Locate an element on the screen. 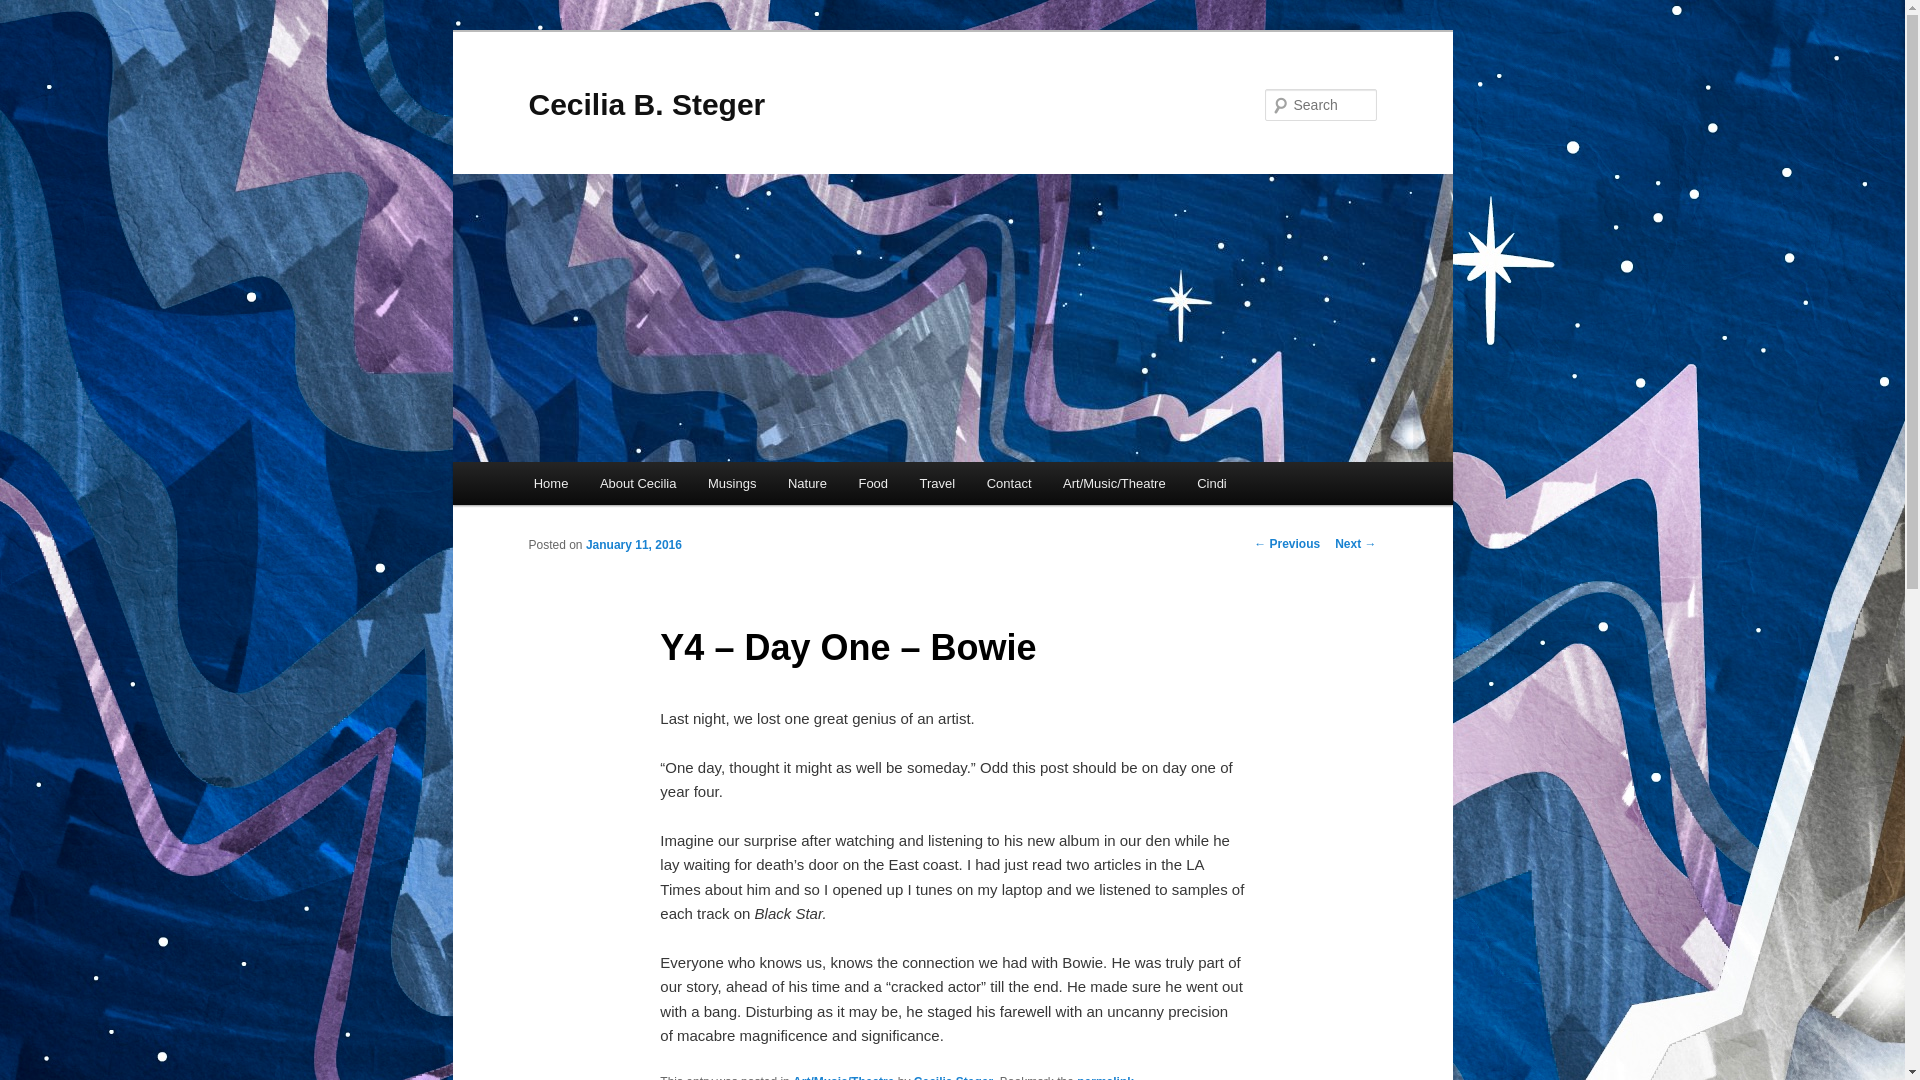  January 11, 2016 is located at coordinates (633, 544).